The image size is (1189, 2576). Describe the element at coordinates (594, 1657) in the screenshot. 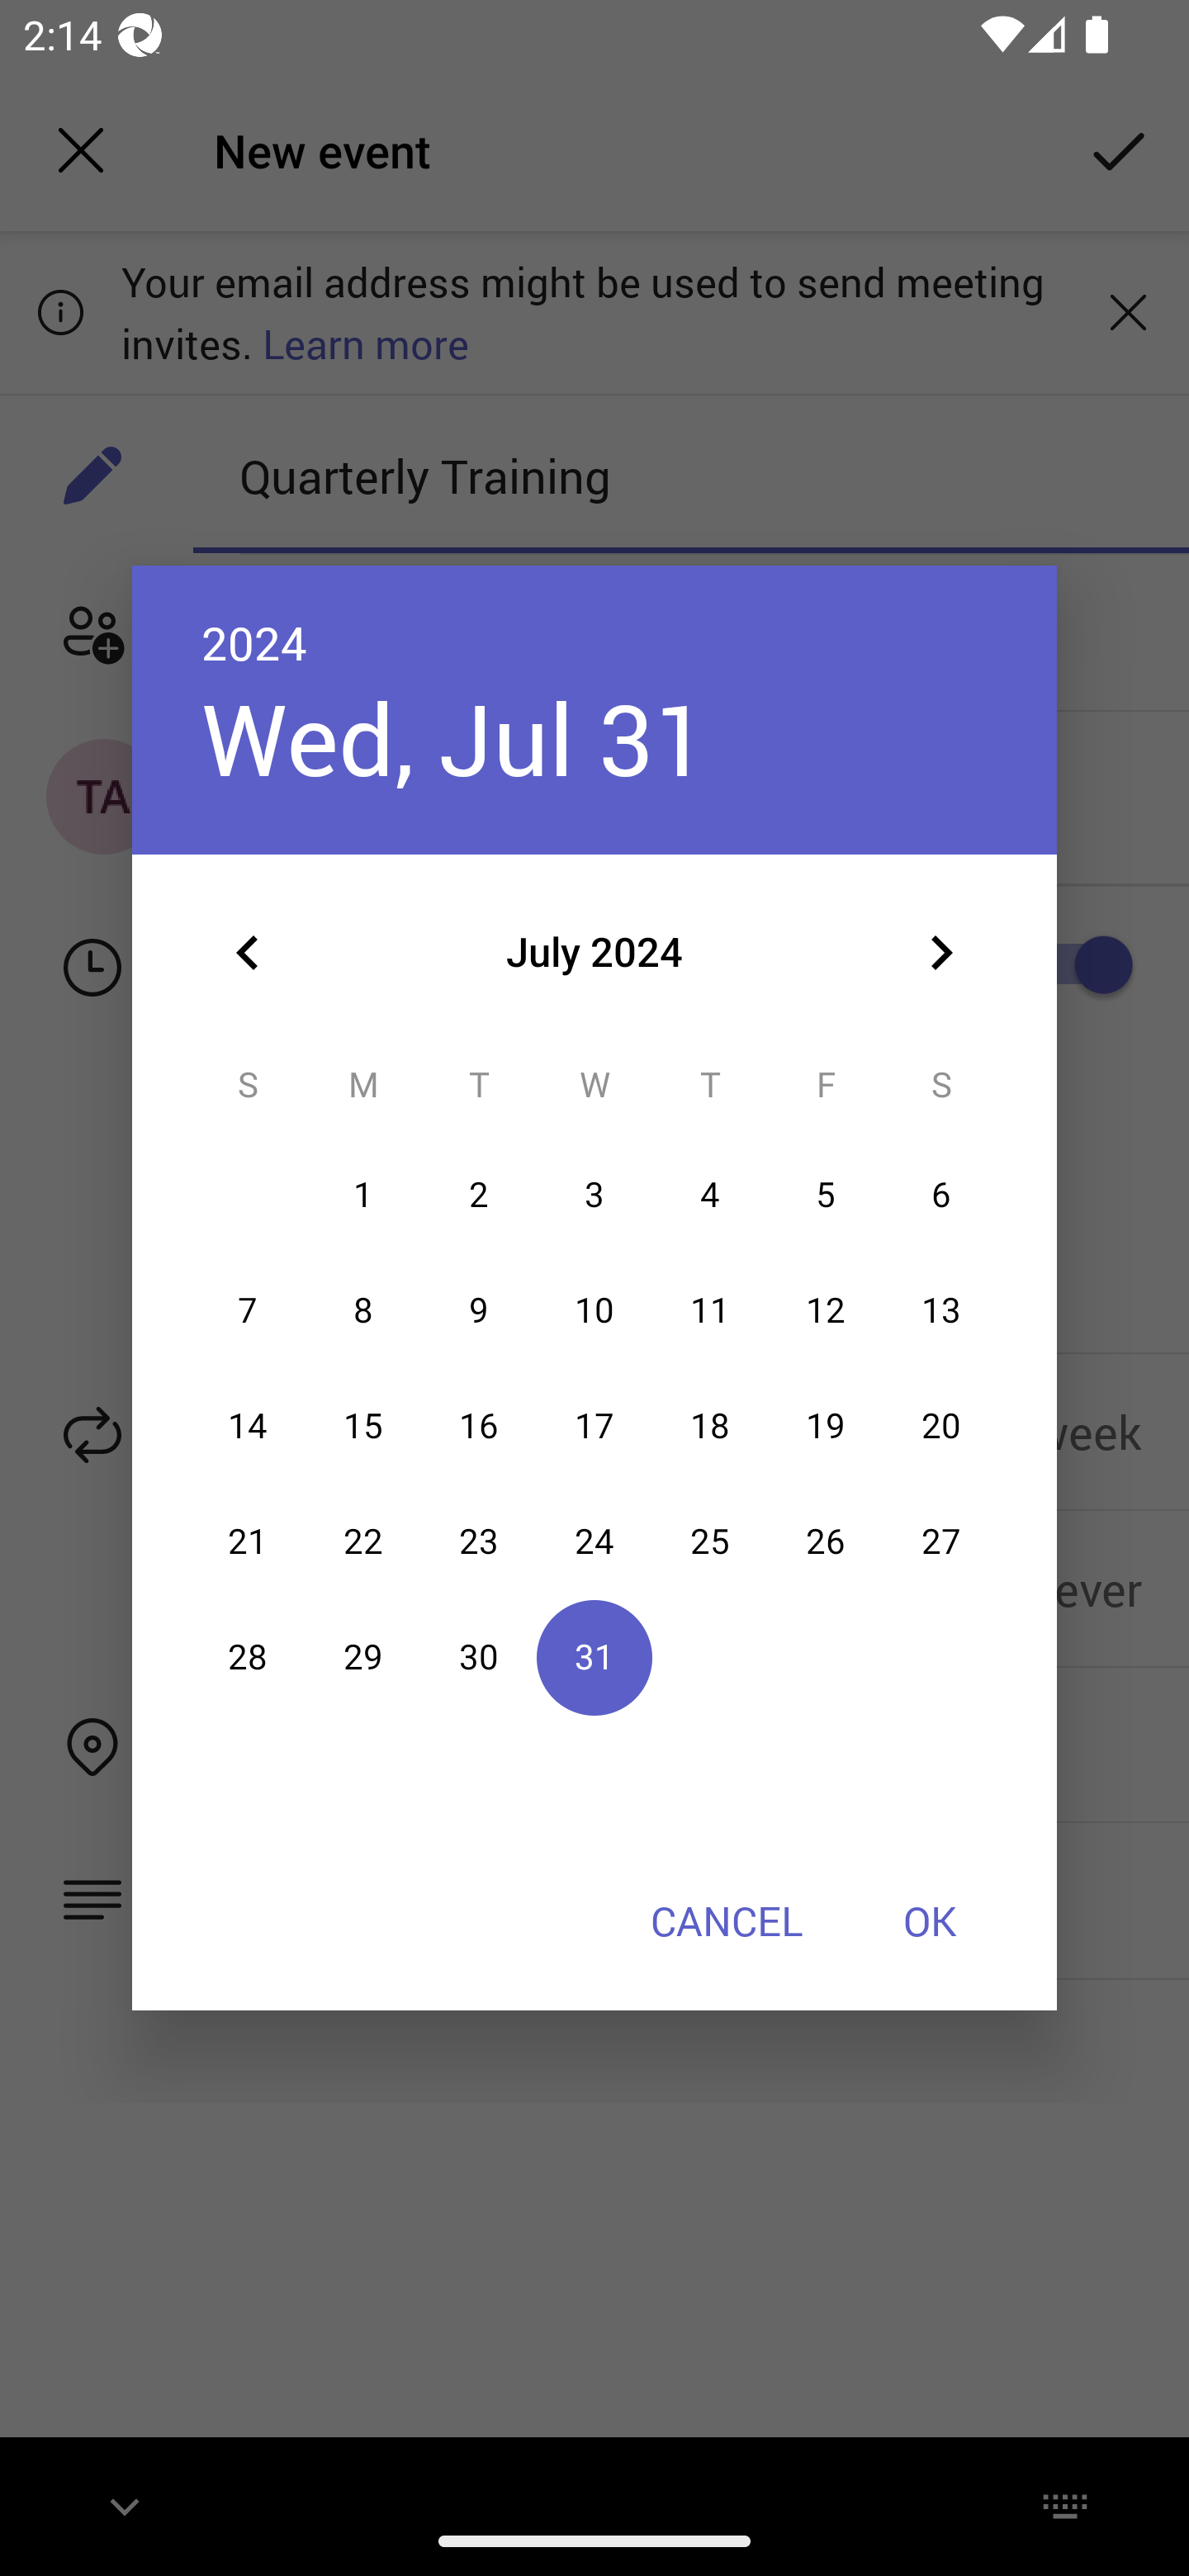

I see `31 31 July 2024` at that location.